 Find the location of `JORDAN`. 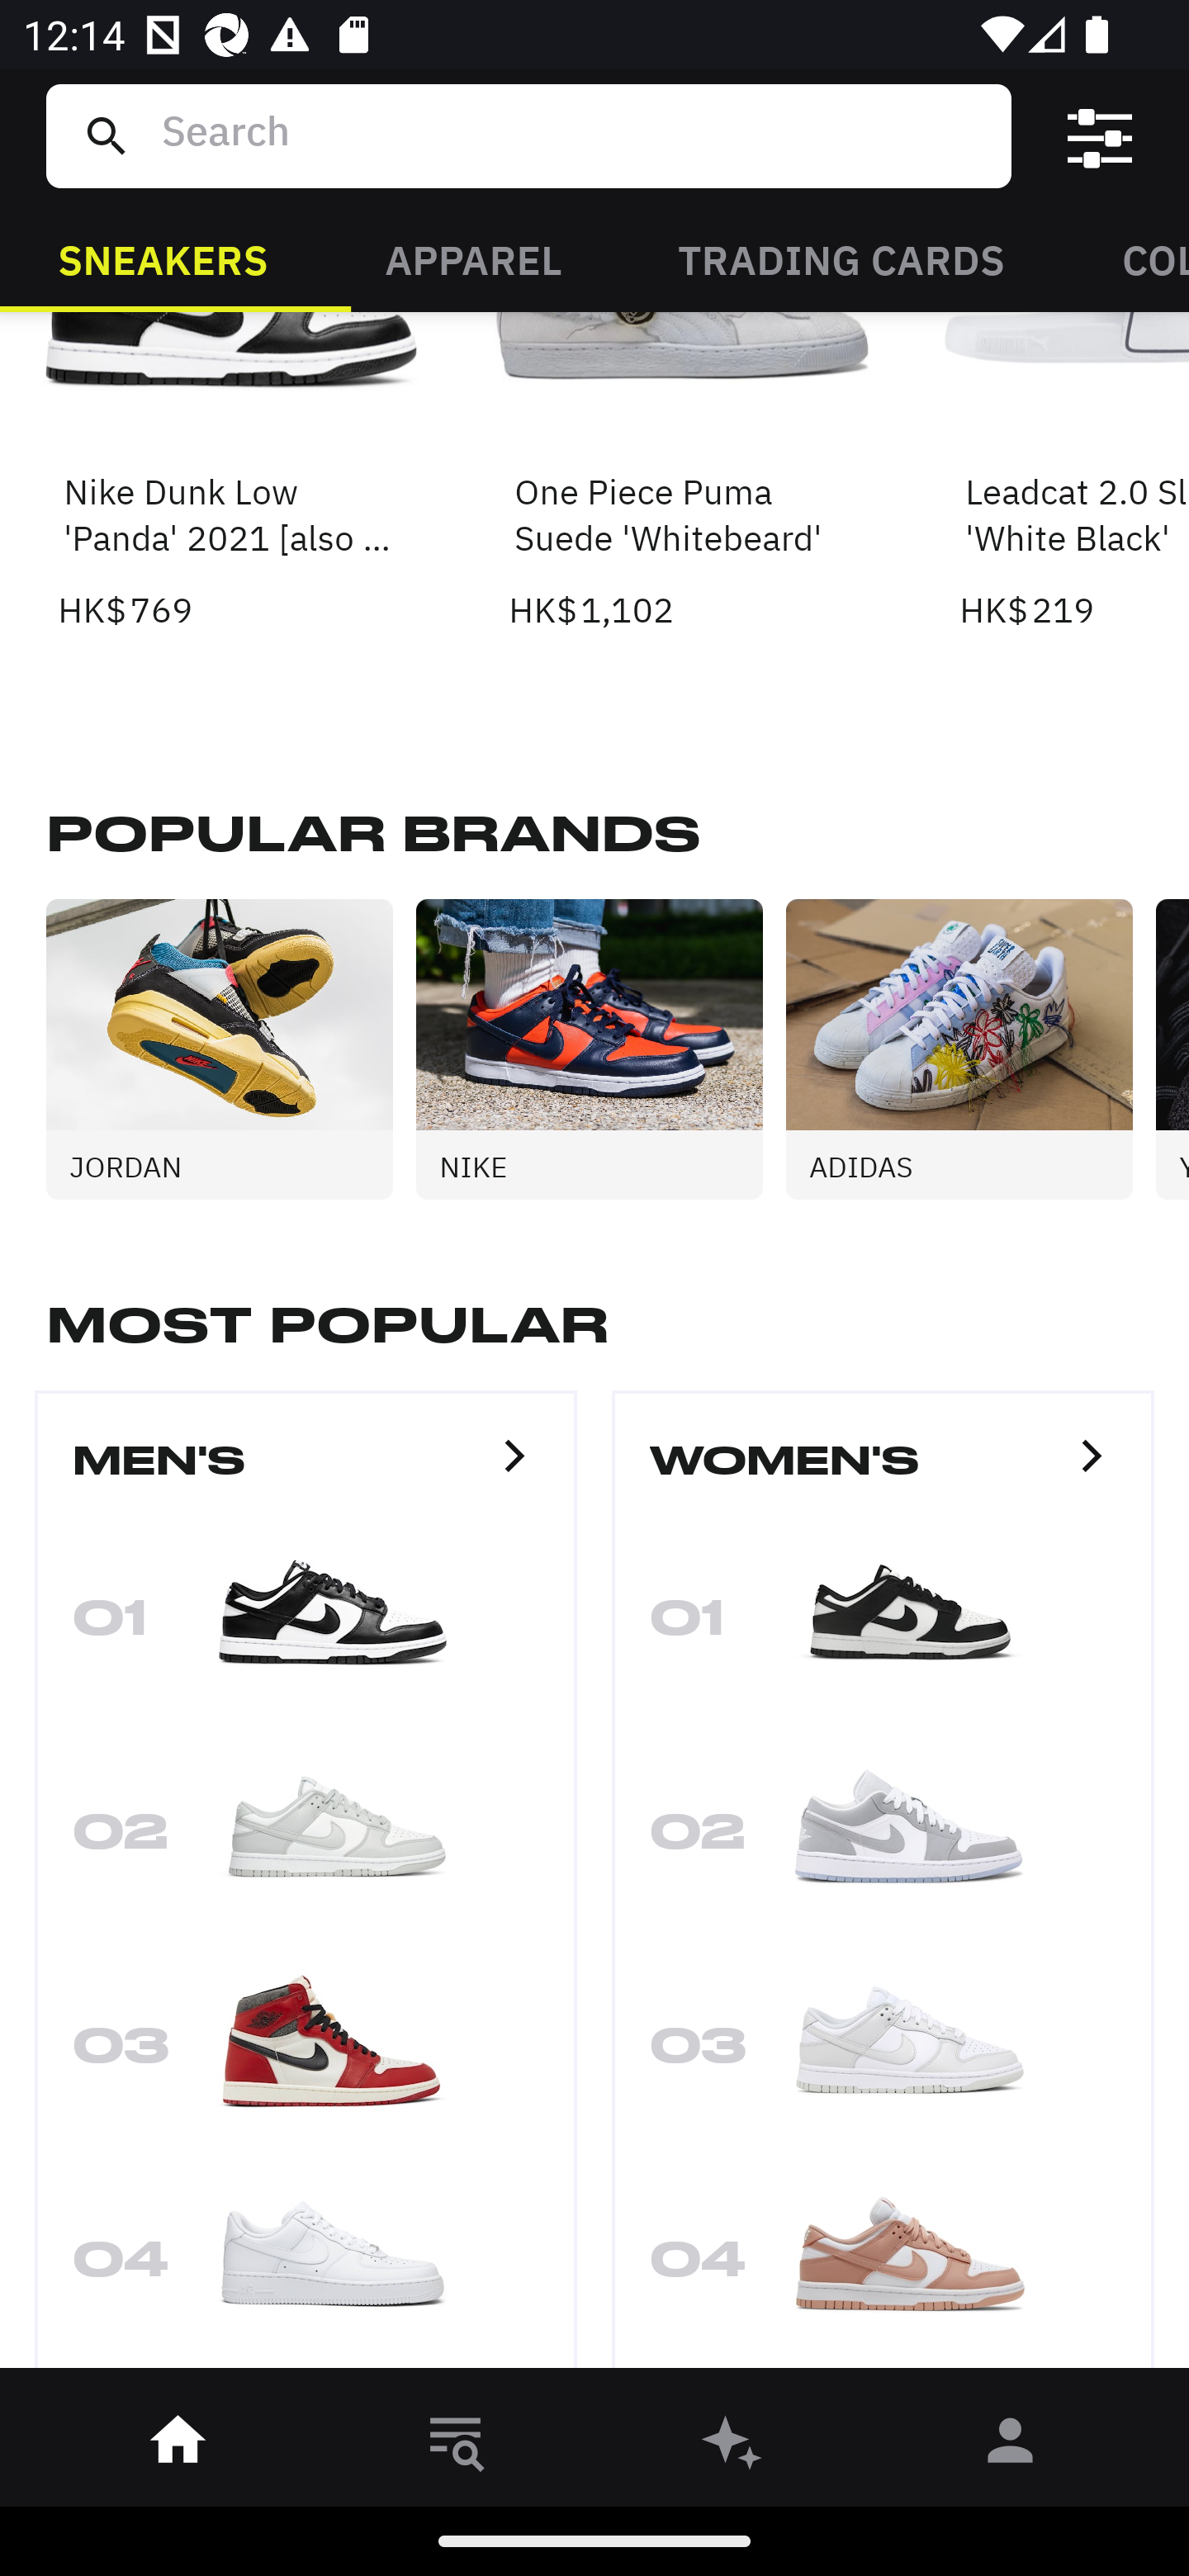

JORDAN is located at coordinates (231, 1049).